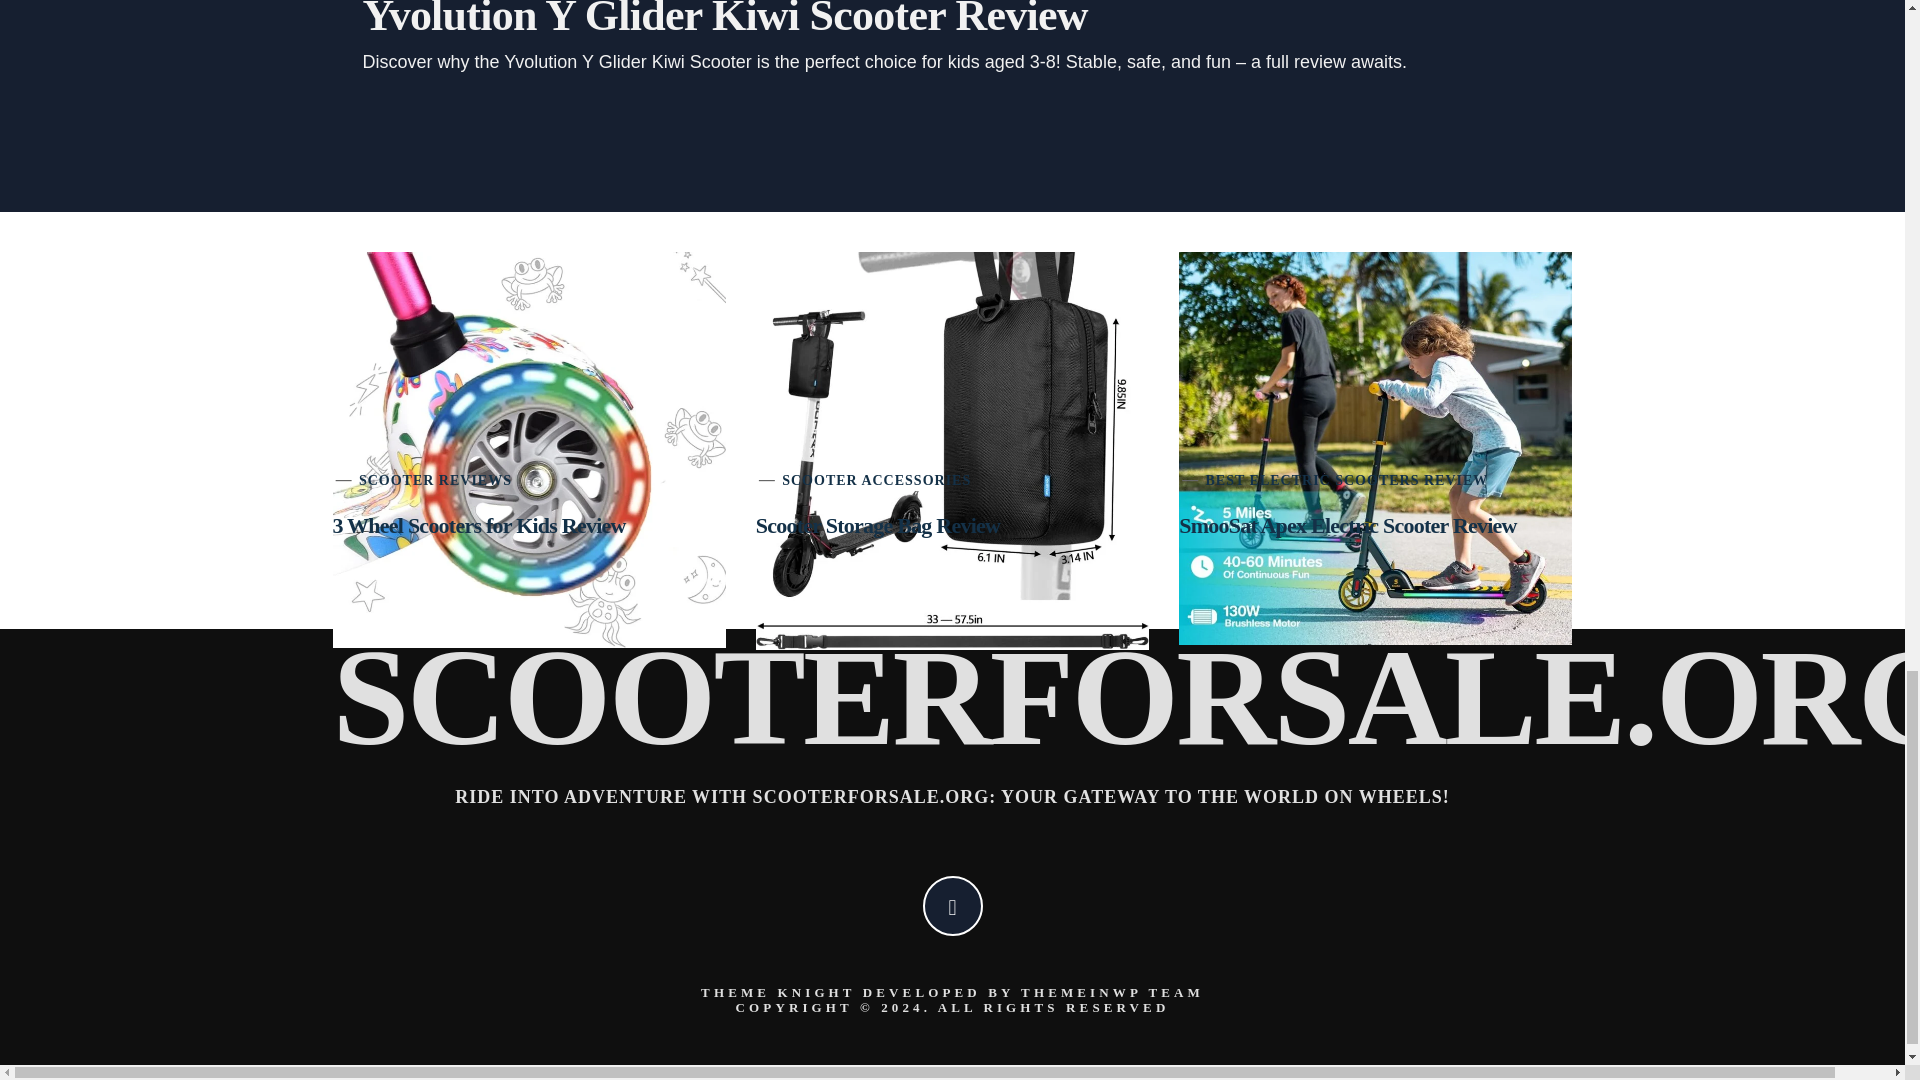  What do you see at coordinates (724, 20) in the screenshot?
I see `Yvolution Y Glider Kiwi Scooter Review` at bounding box center [724, 20].